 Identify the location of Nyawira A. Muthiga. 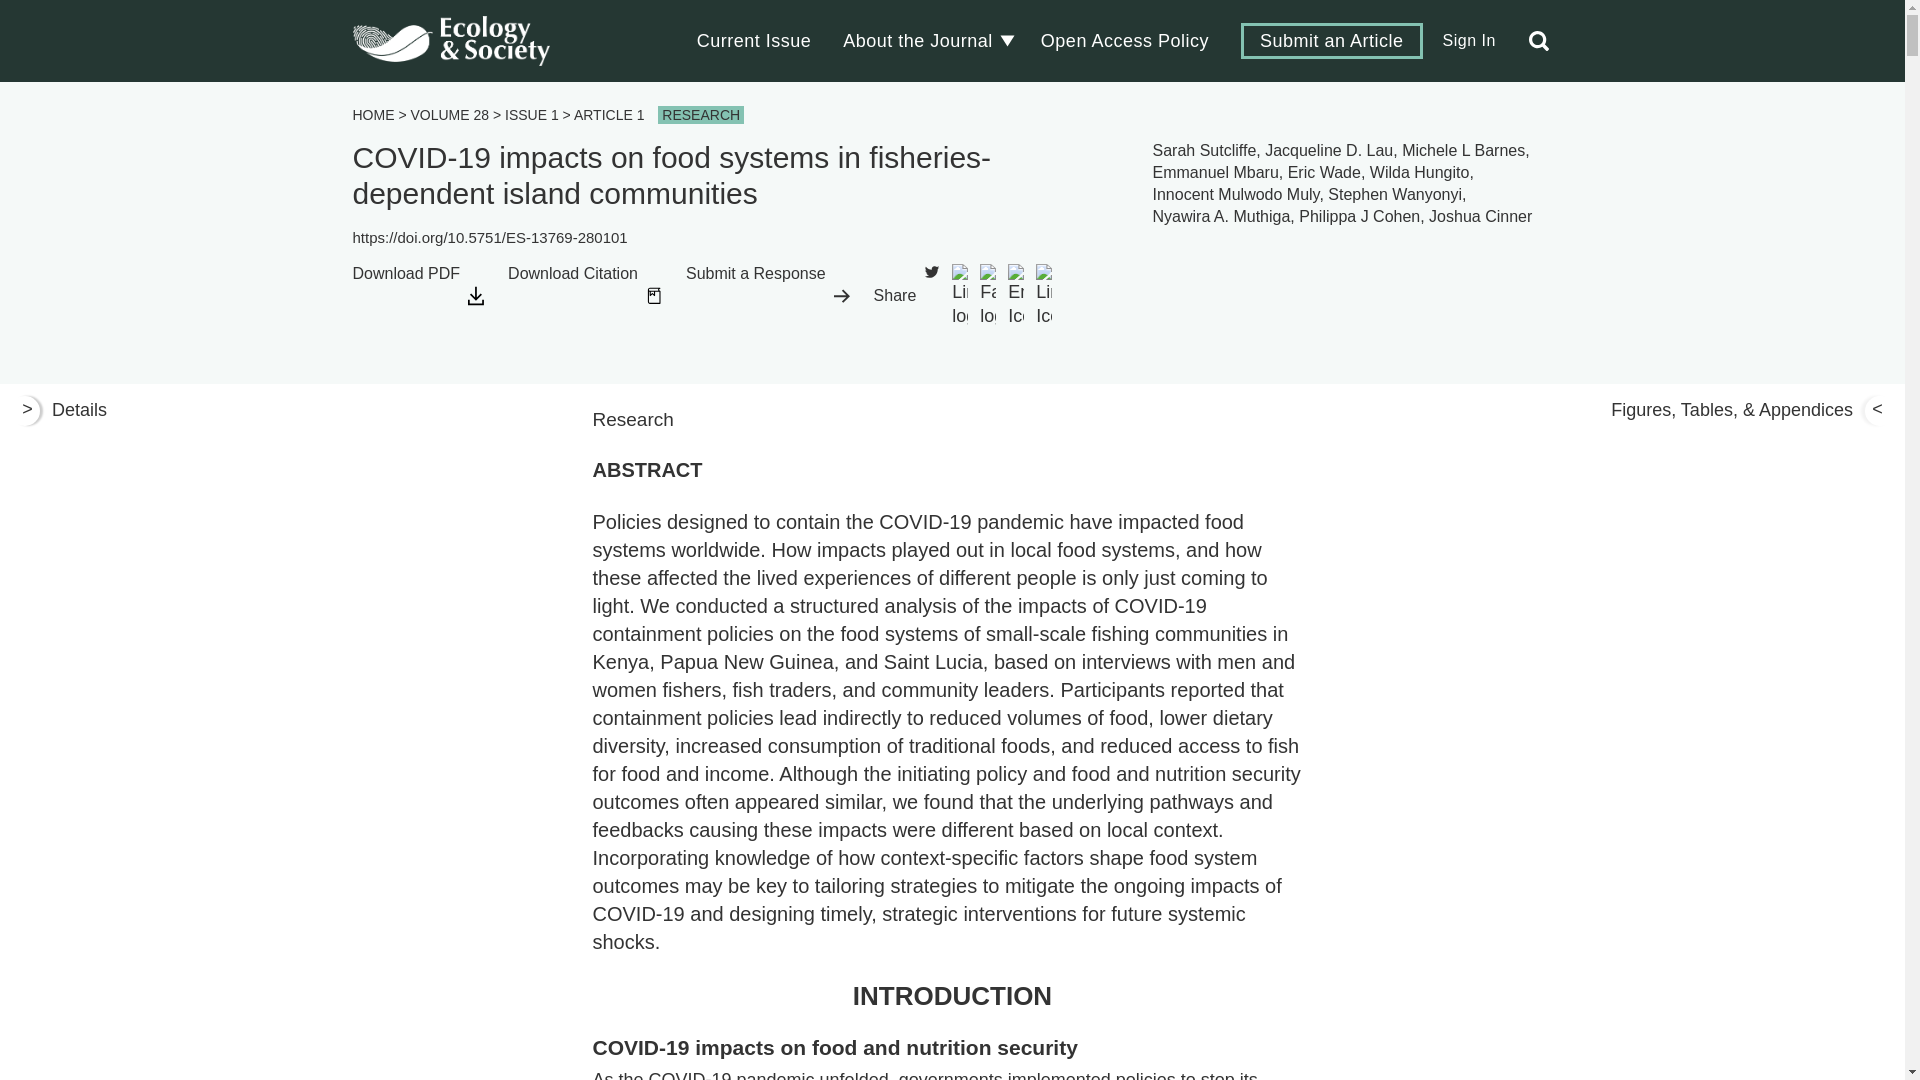
(1222, 216).